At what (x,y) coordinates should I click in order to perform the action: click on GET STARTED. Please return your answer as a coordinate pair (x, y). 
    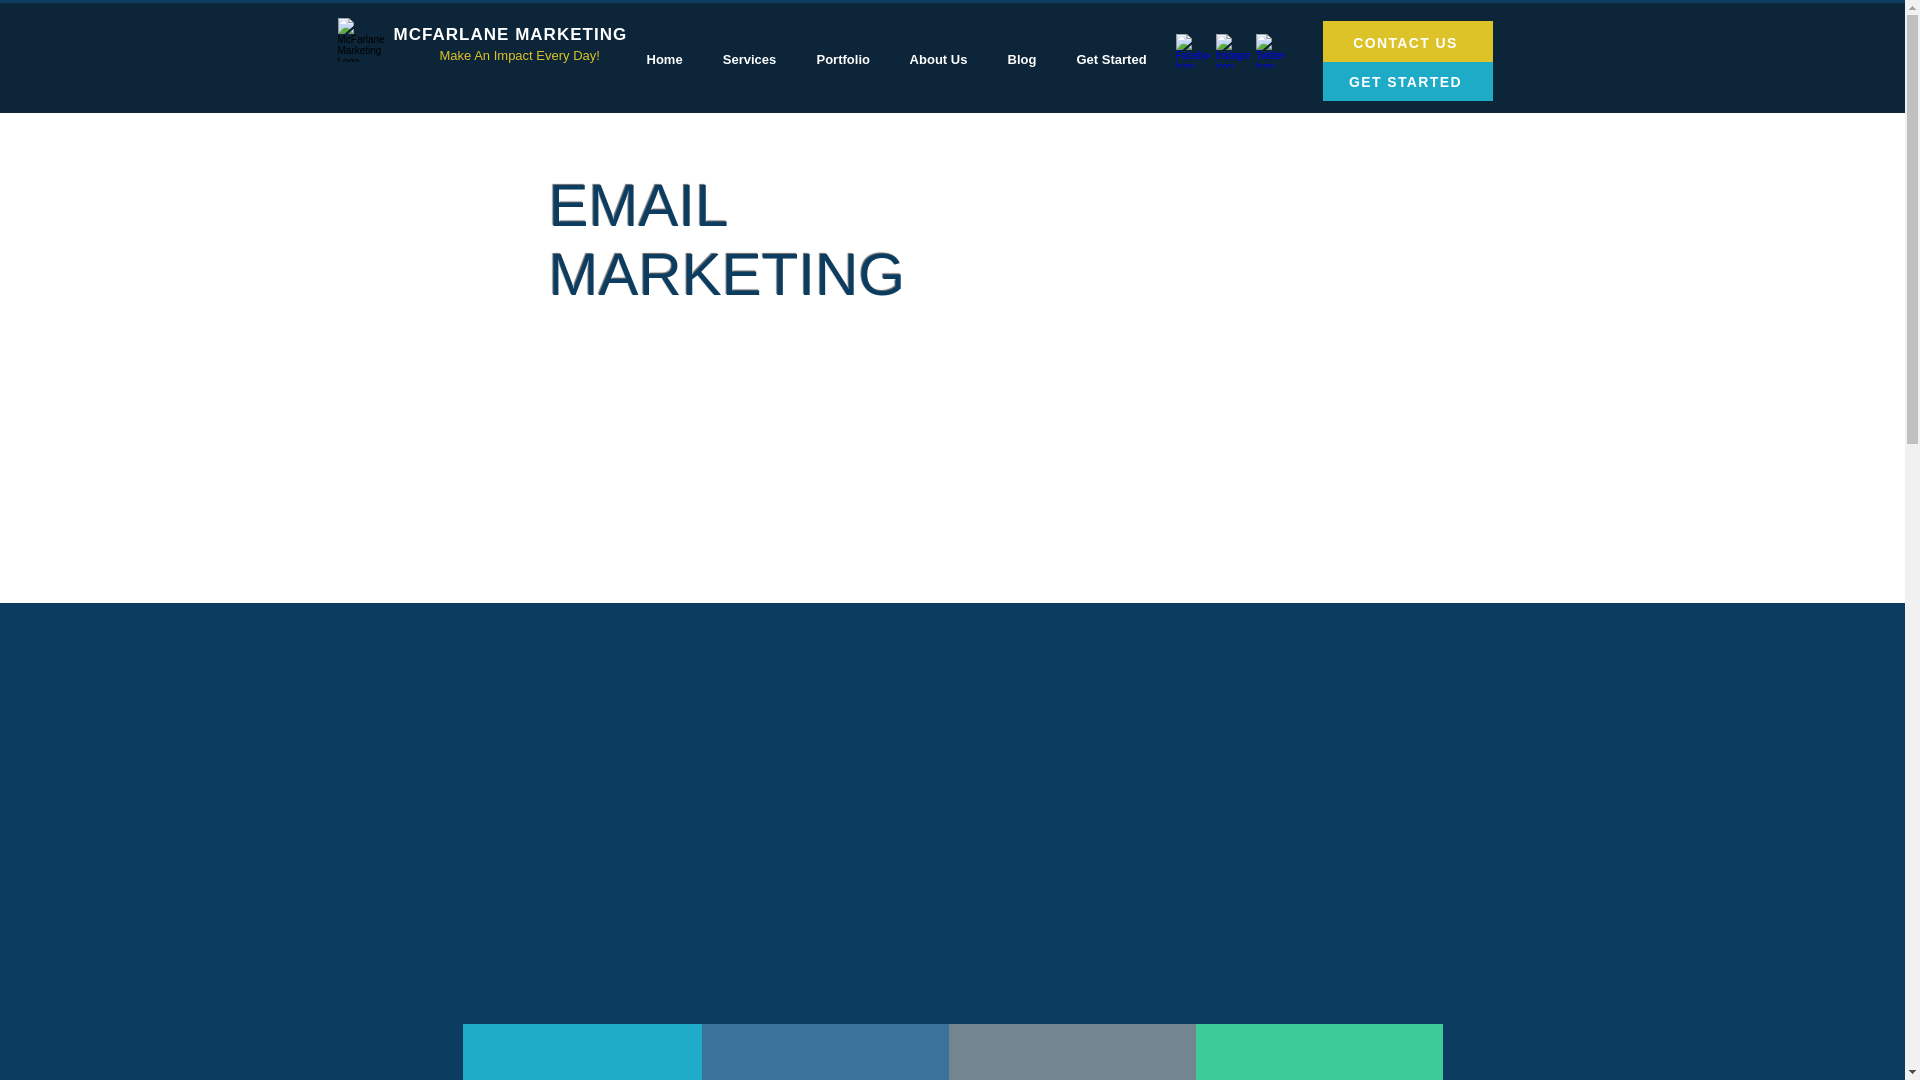
    Looking at the image, I should click on (1406, 81).